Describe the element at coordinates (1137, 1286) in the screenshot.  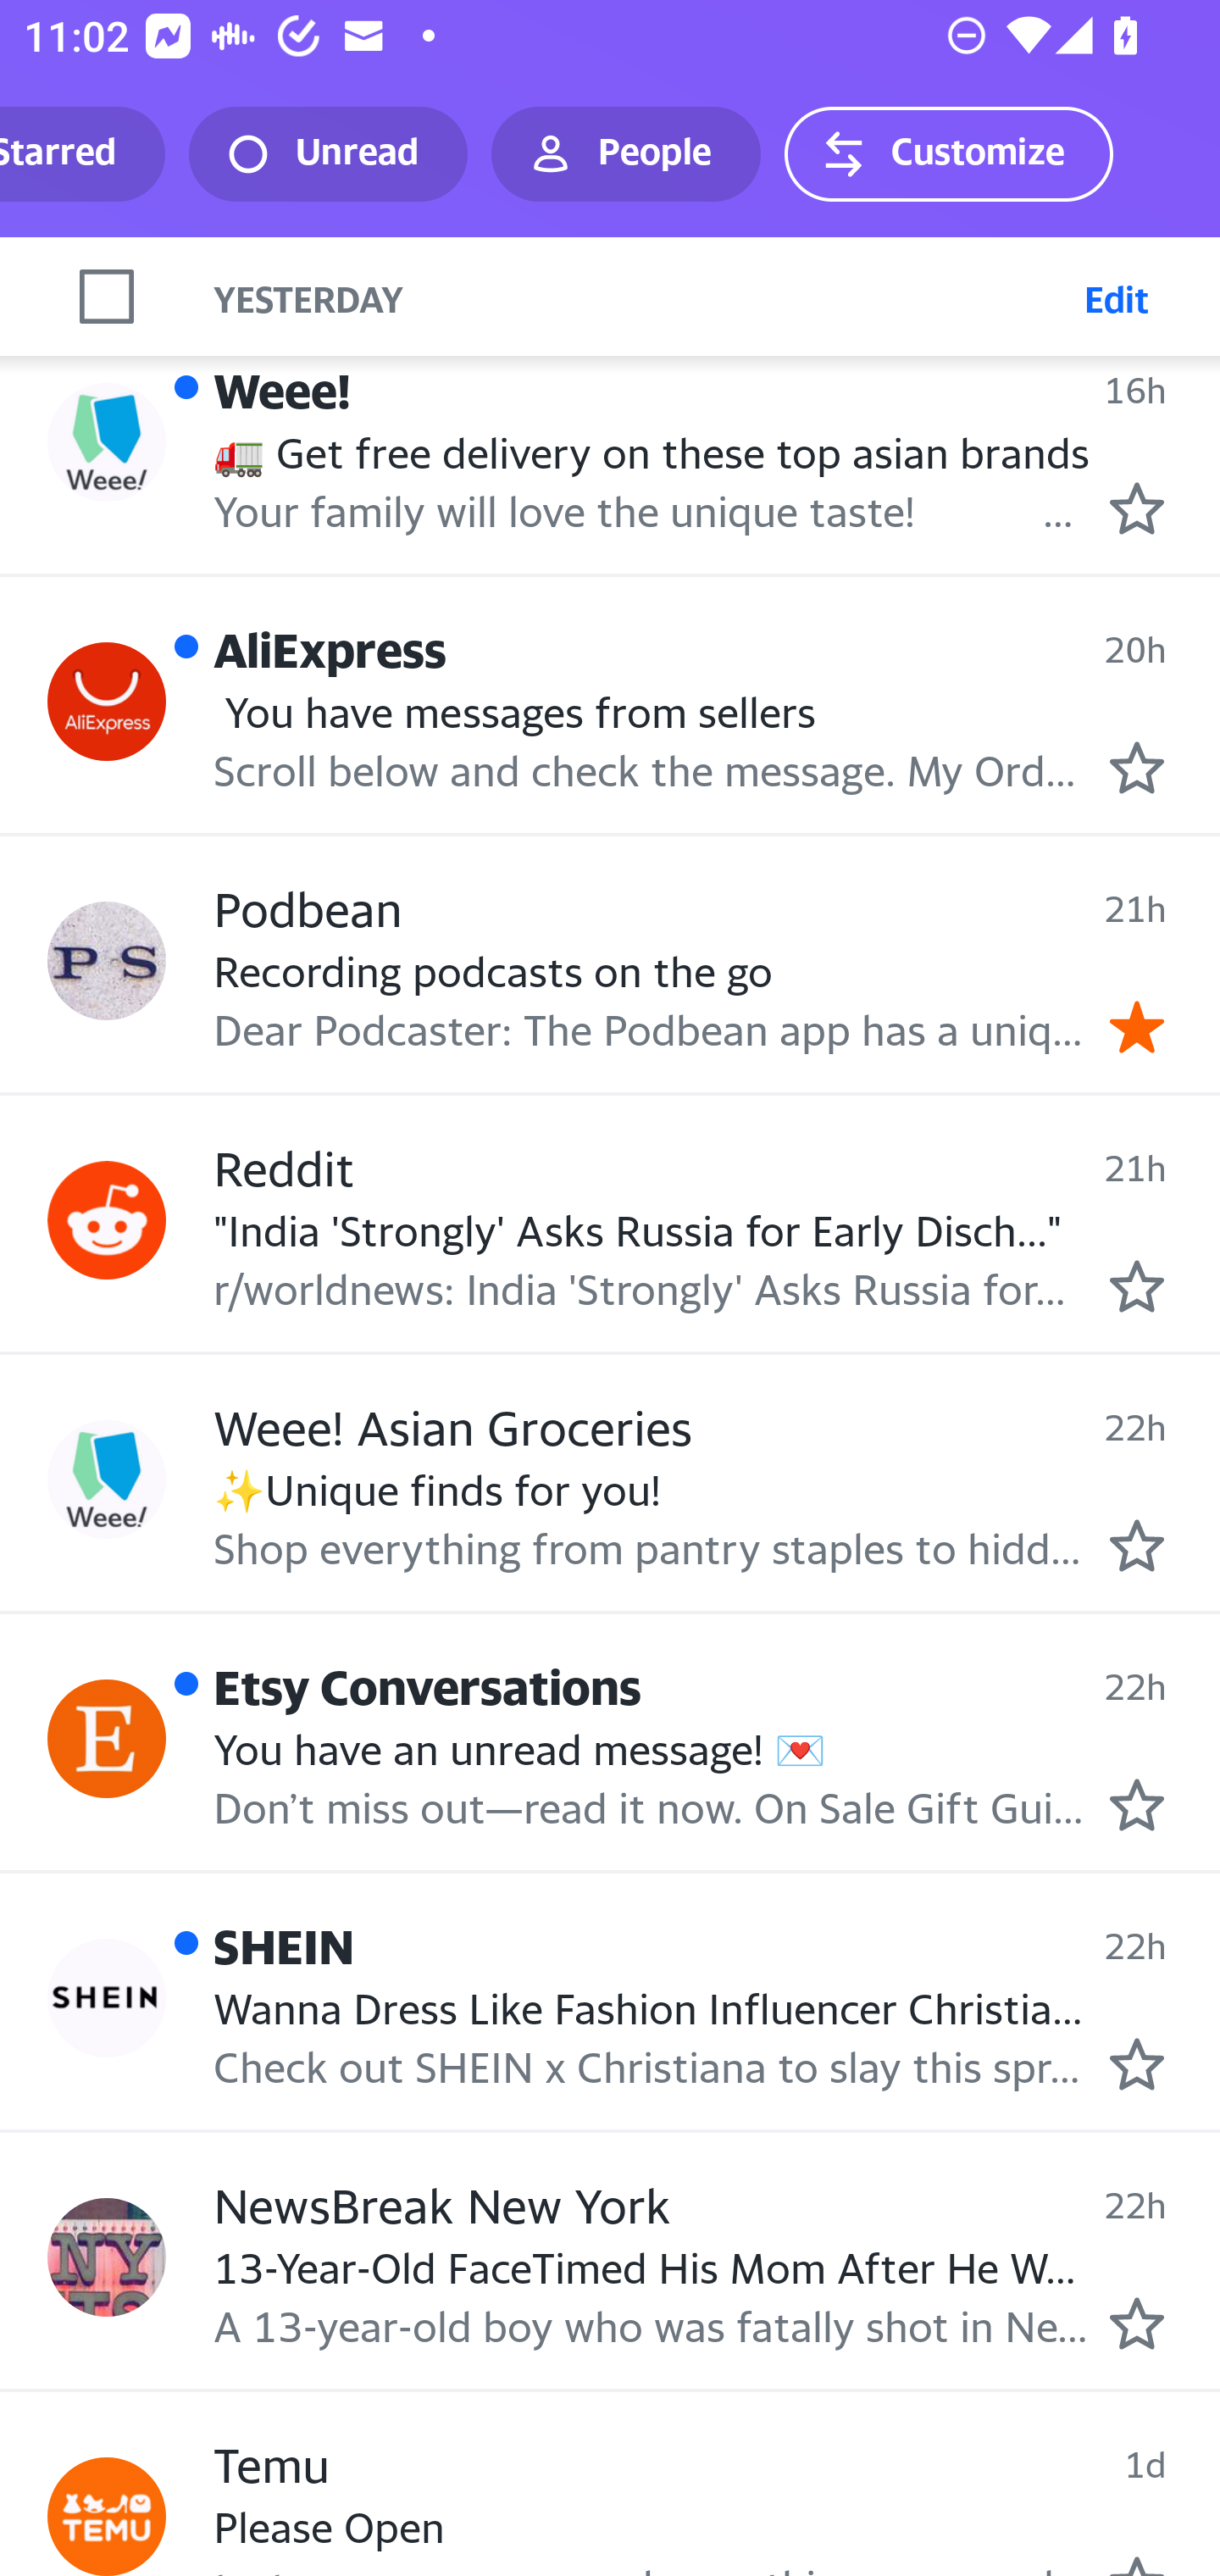
I see `Mark as starred.` at that location.